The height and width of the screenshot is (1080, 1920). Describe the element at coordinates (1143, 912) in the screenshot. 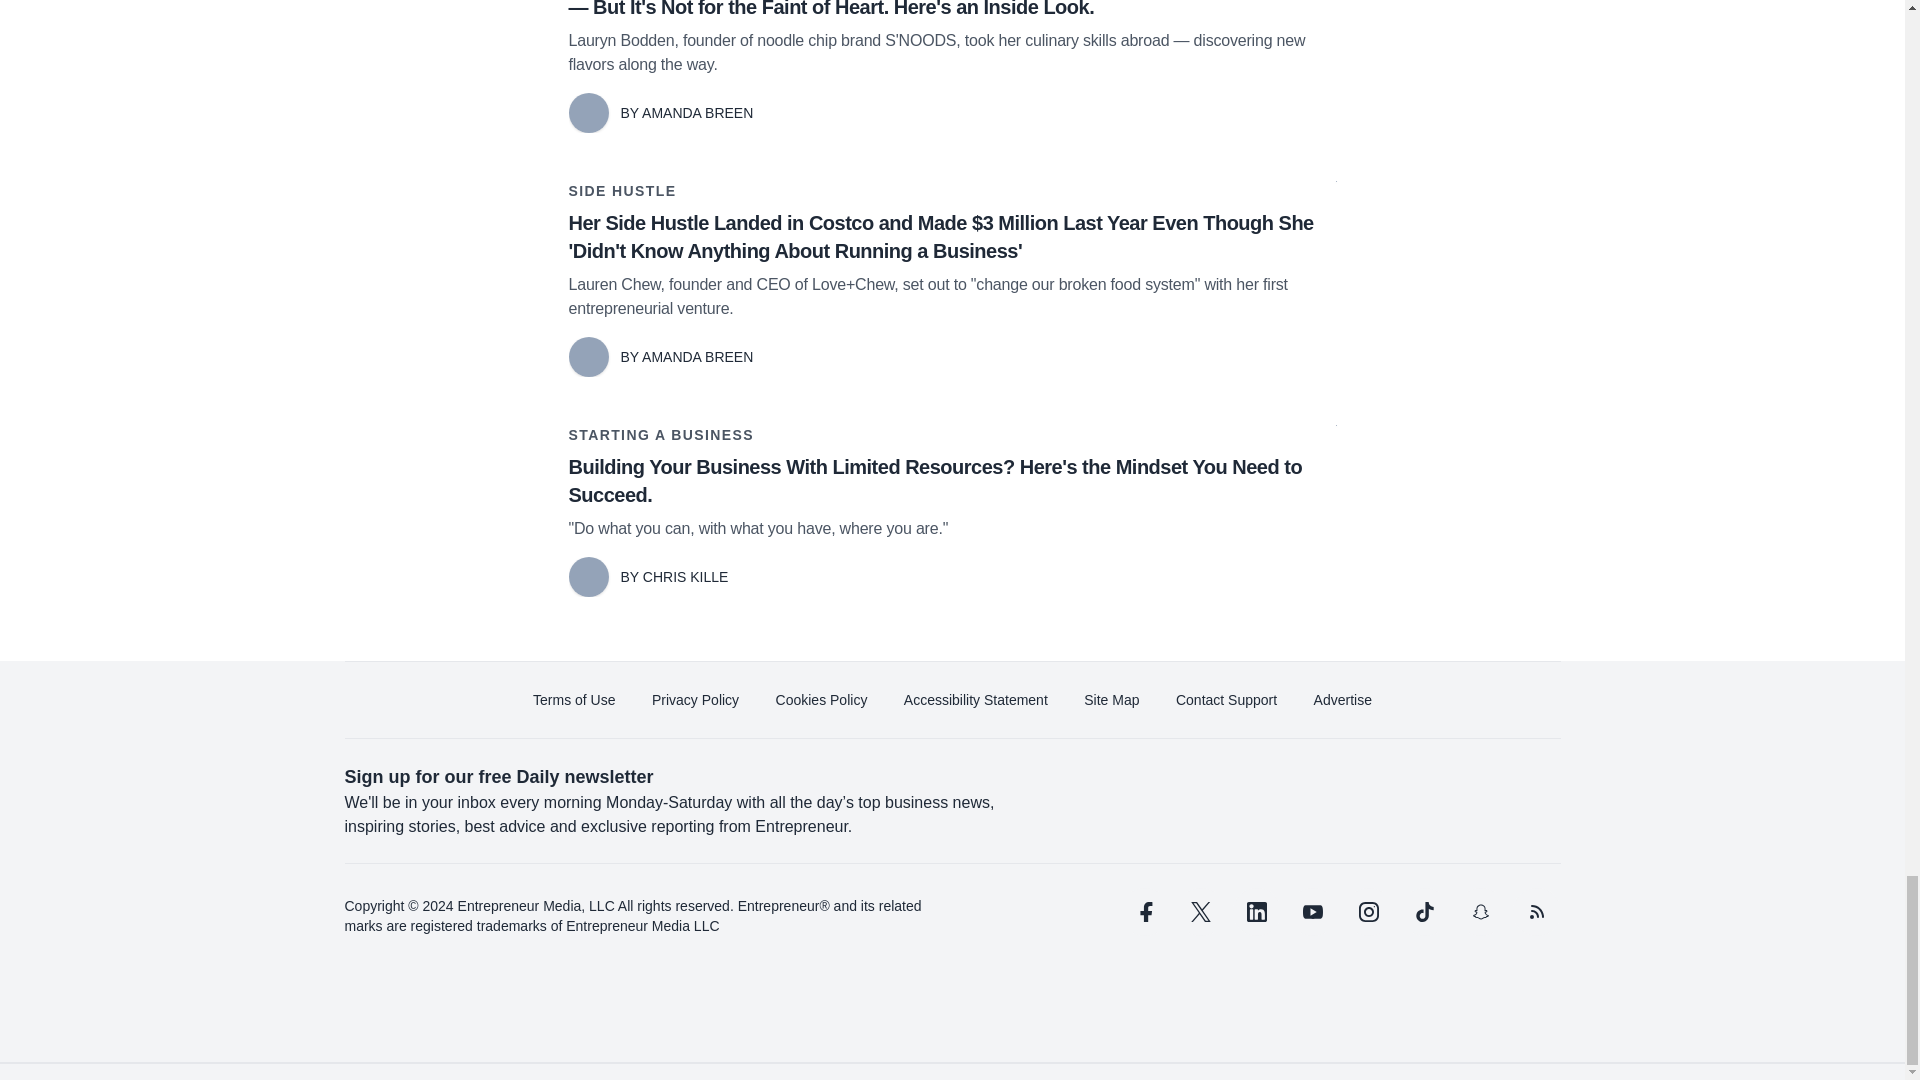

I see `facebook` at that location.